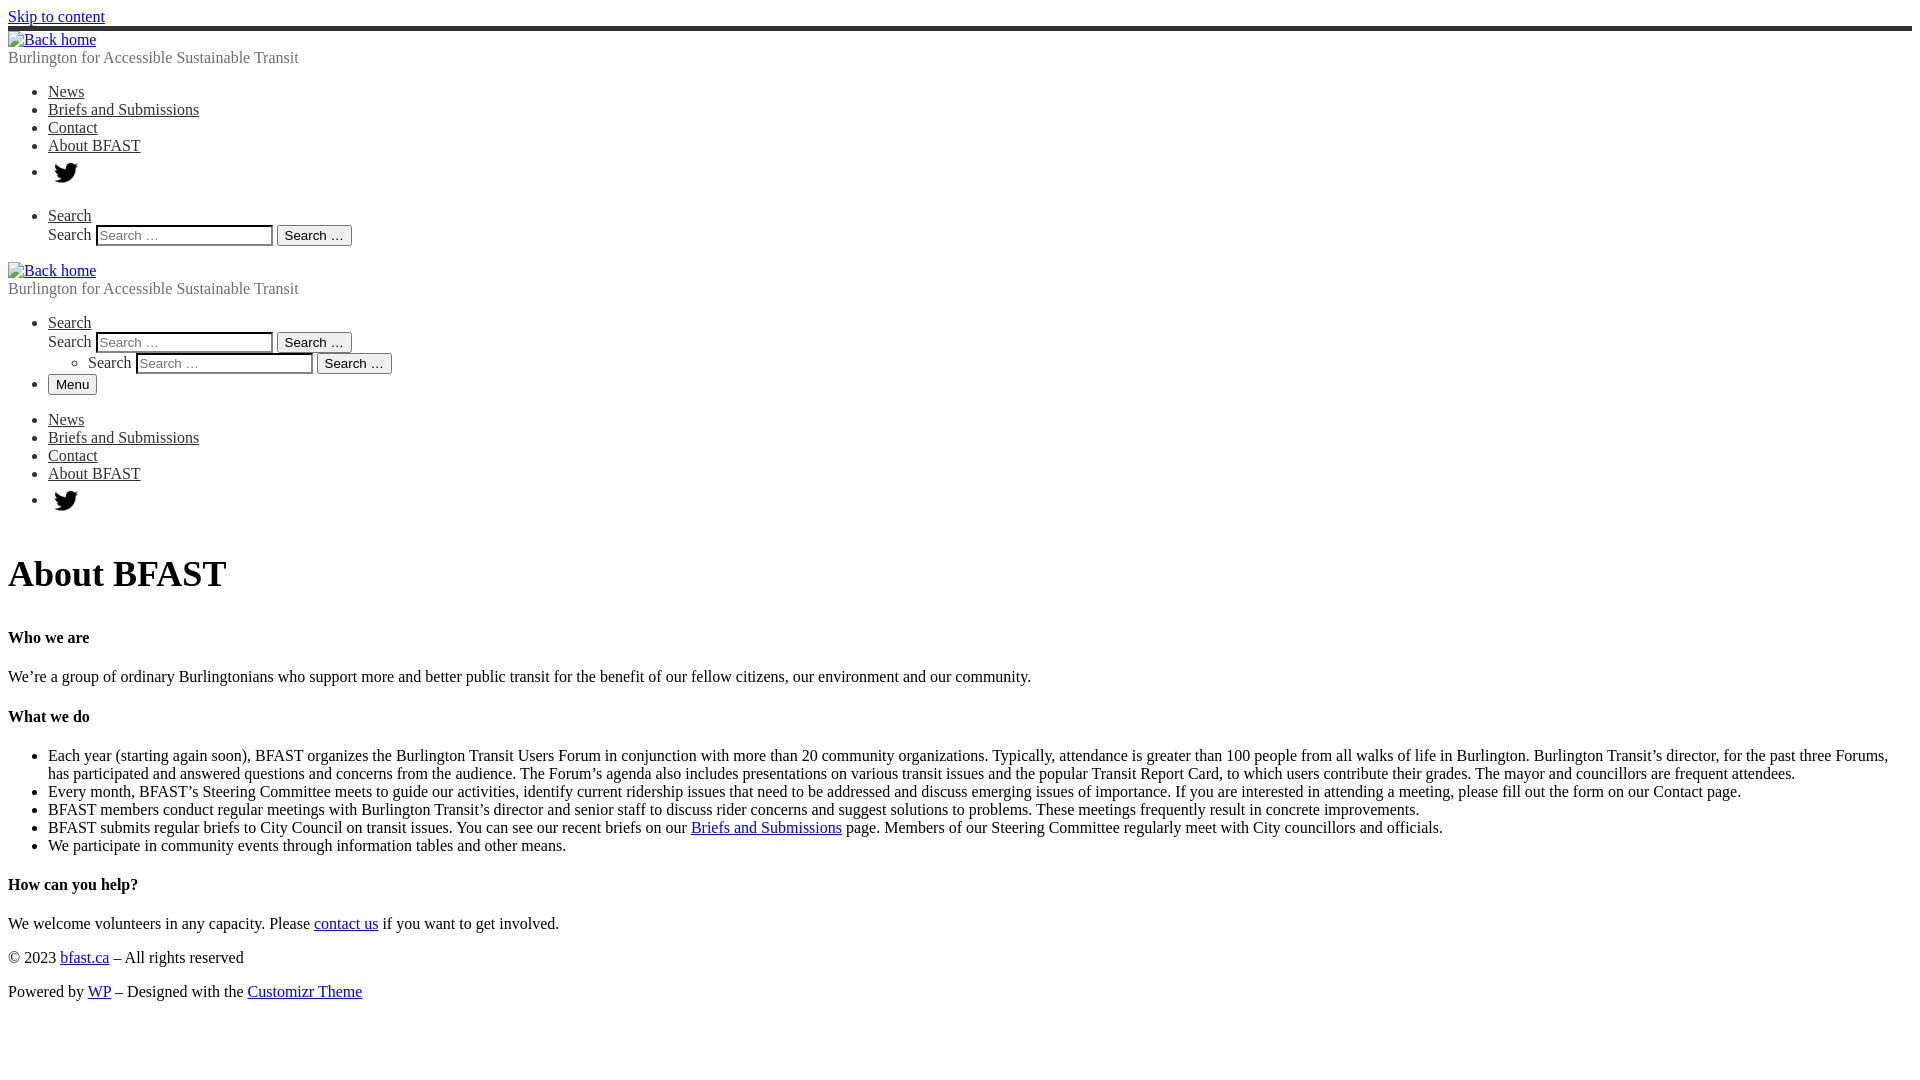  I want to click on About BFAST, so click(94, 146).